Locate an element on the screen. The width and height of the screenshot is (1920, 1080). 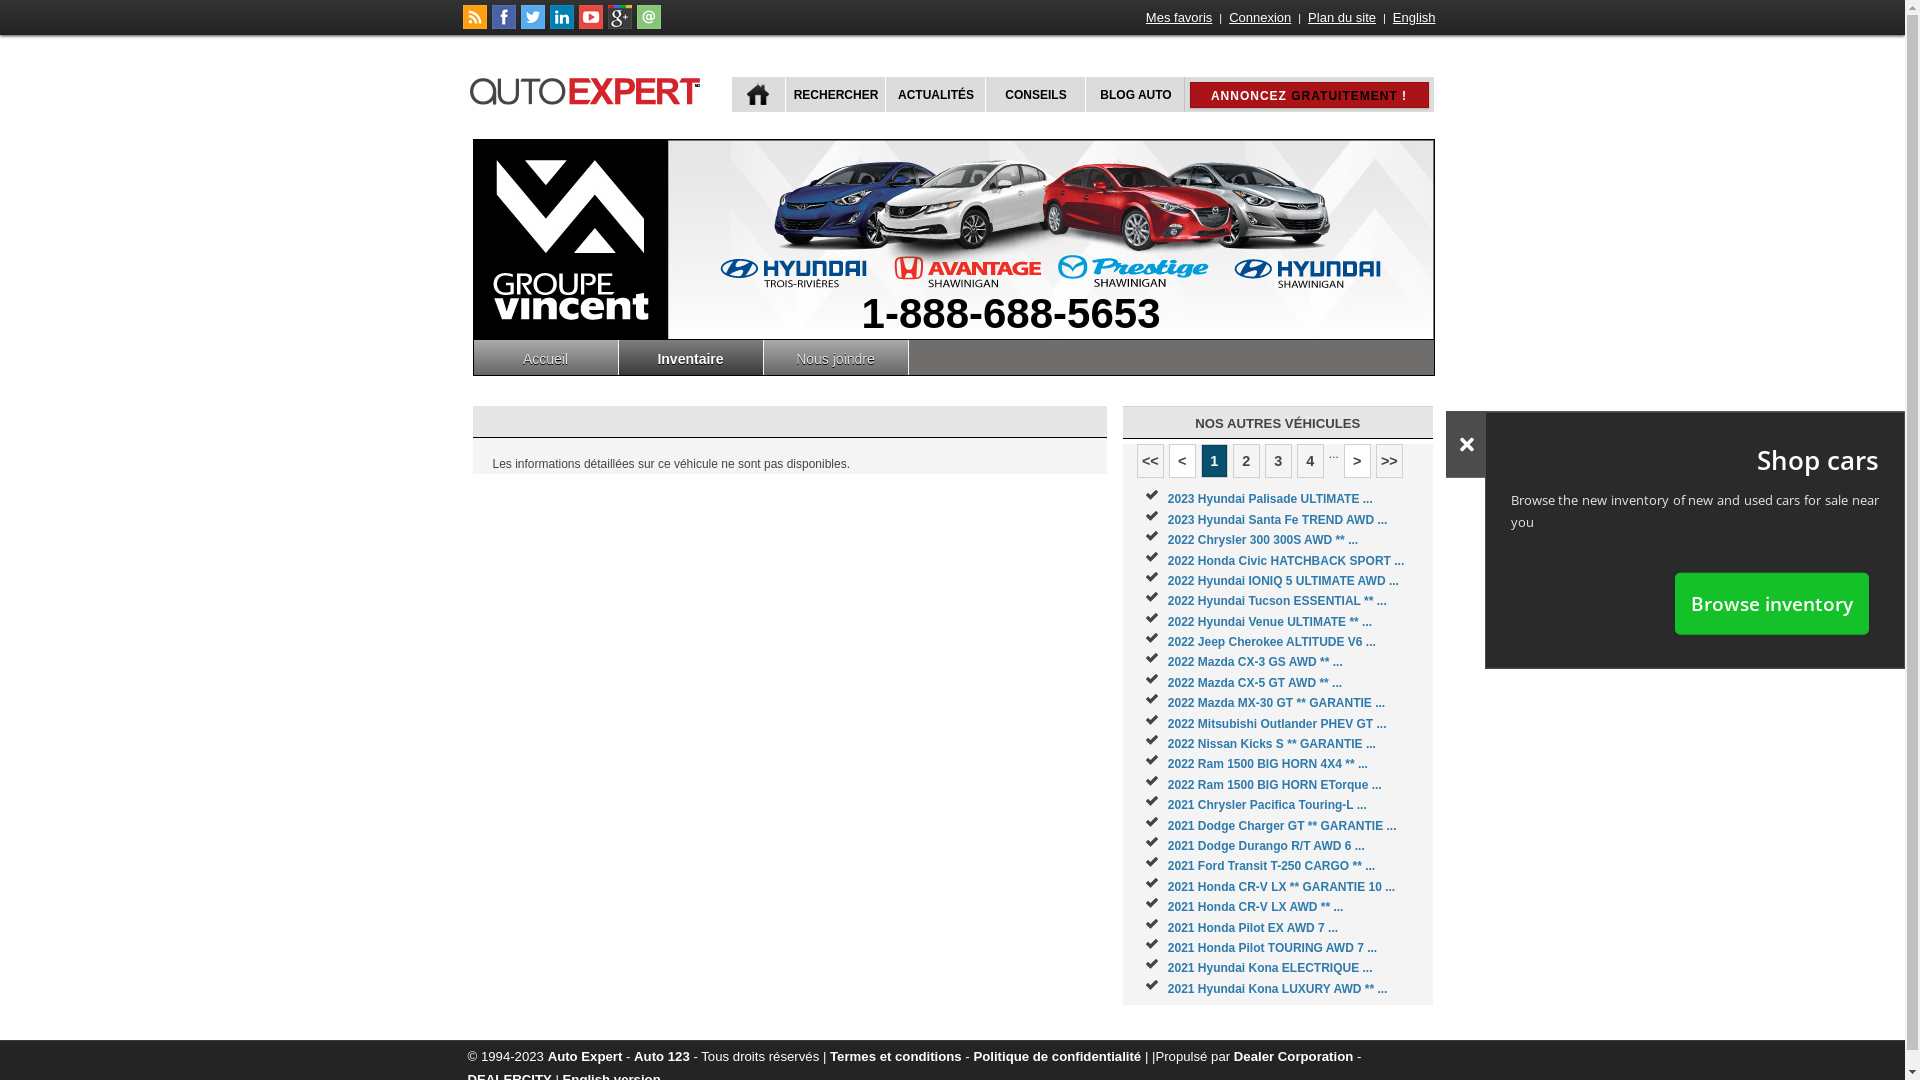
Accueil is located at coordinates (546, 358).